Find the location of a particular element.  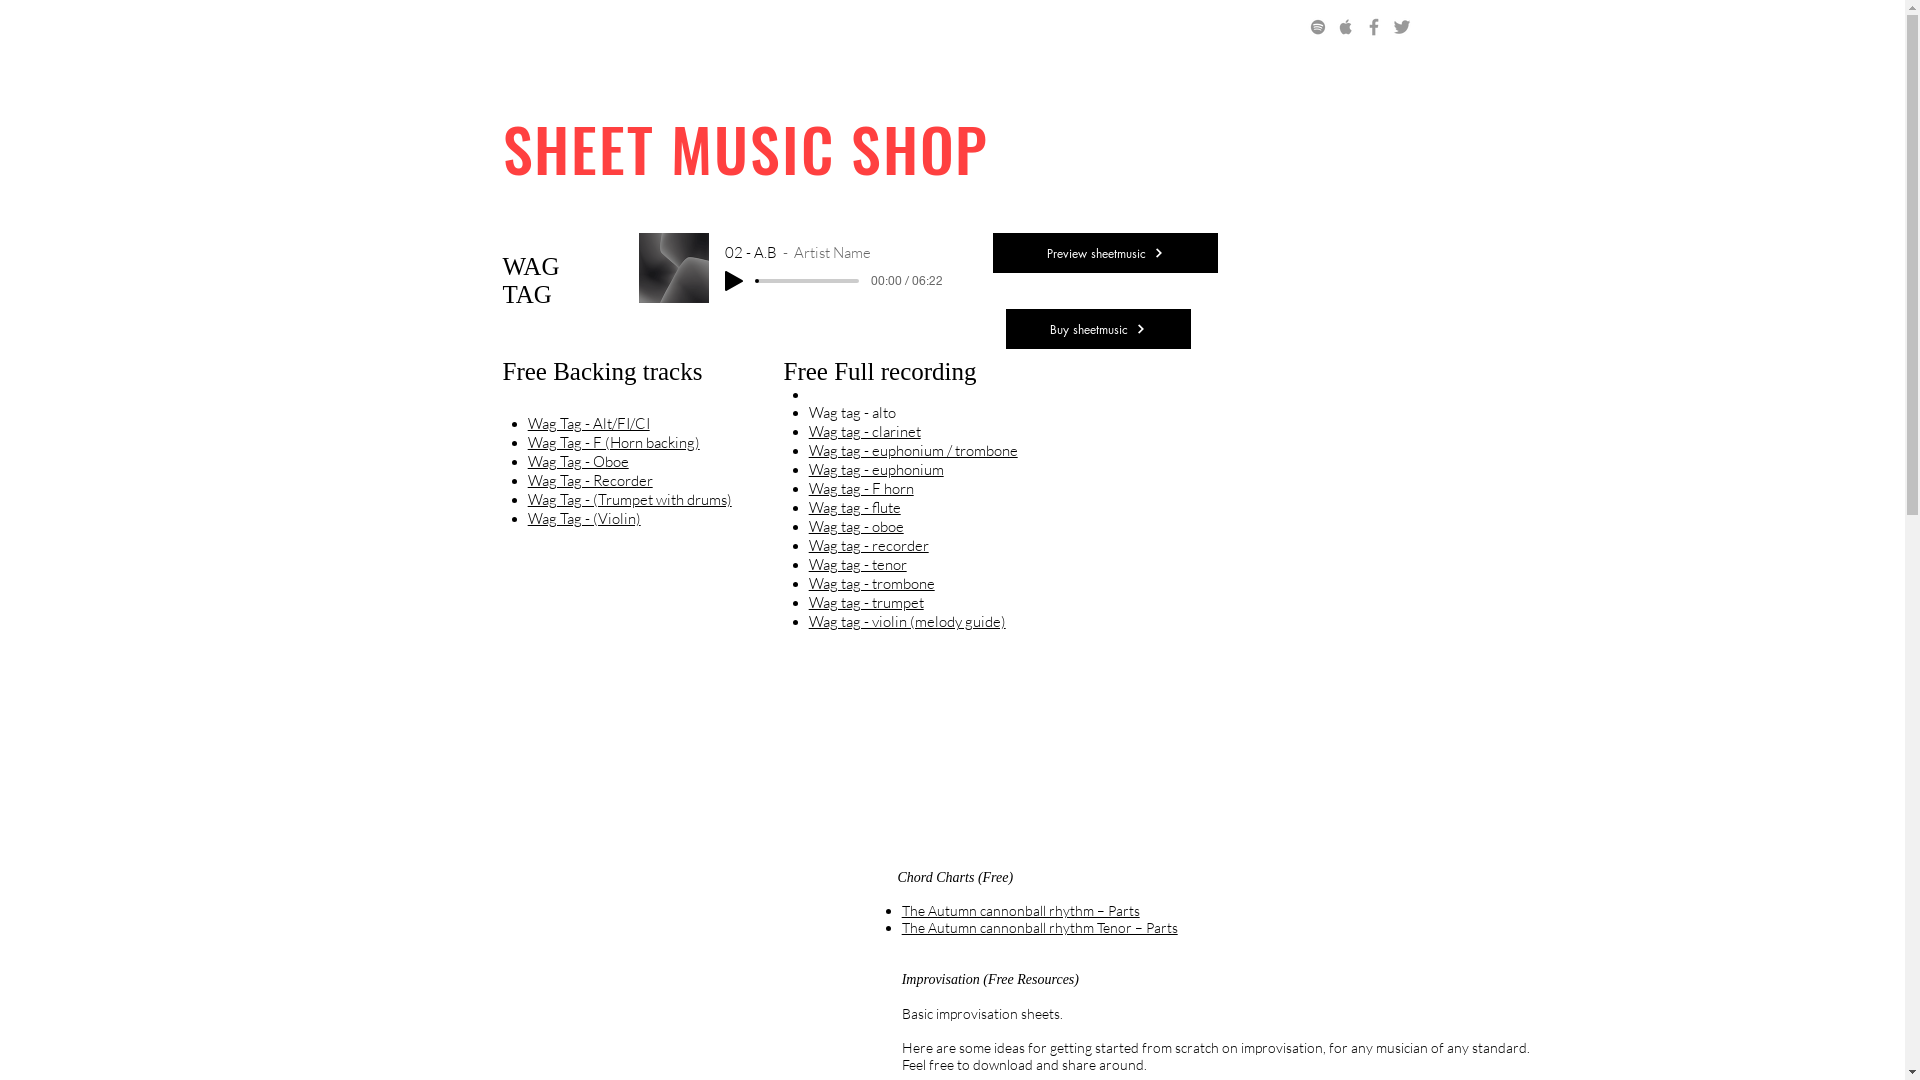

Wag tag - oboe is located at coordinates (856, 526).